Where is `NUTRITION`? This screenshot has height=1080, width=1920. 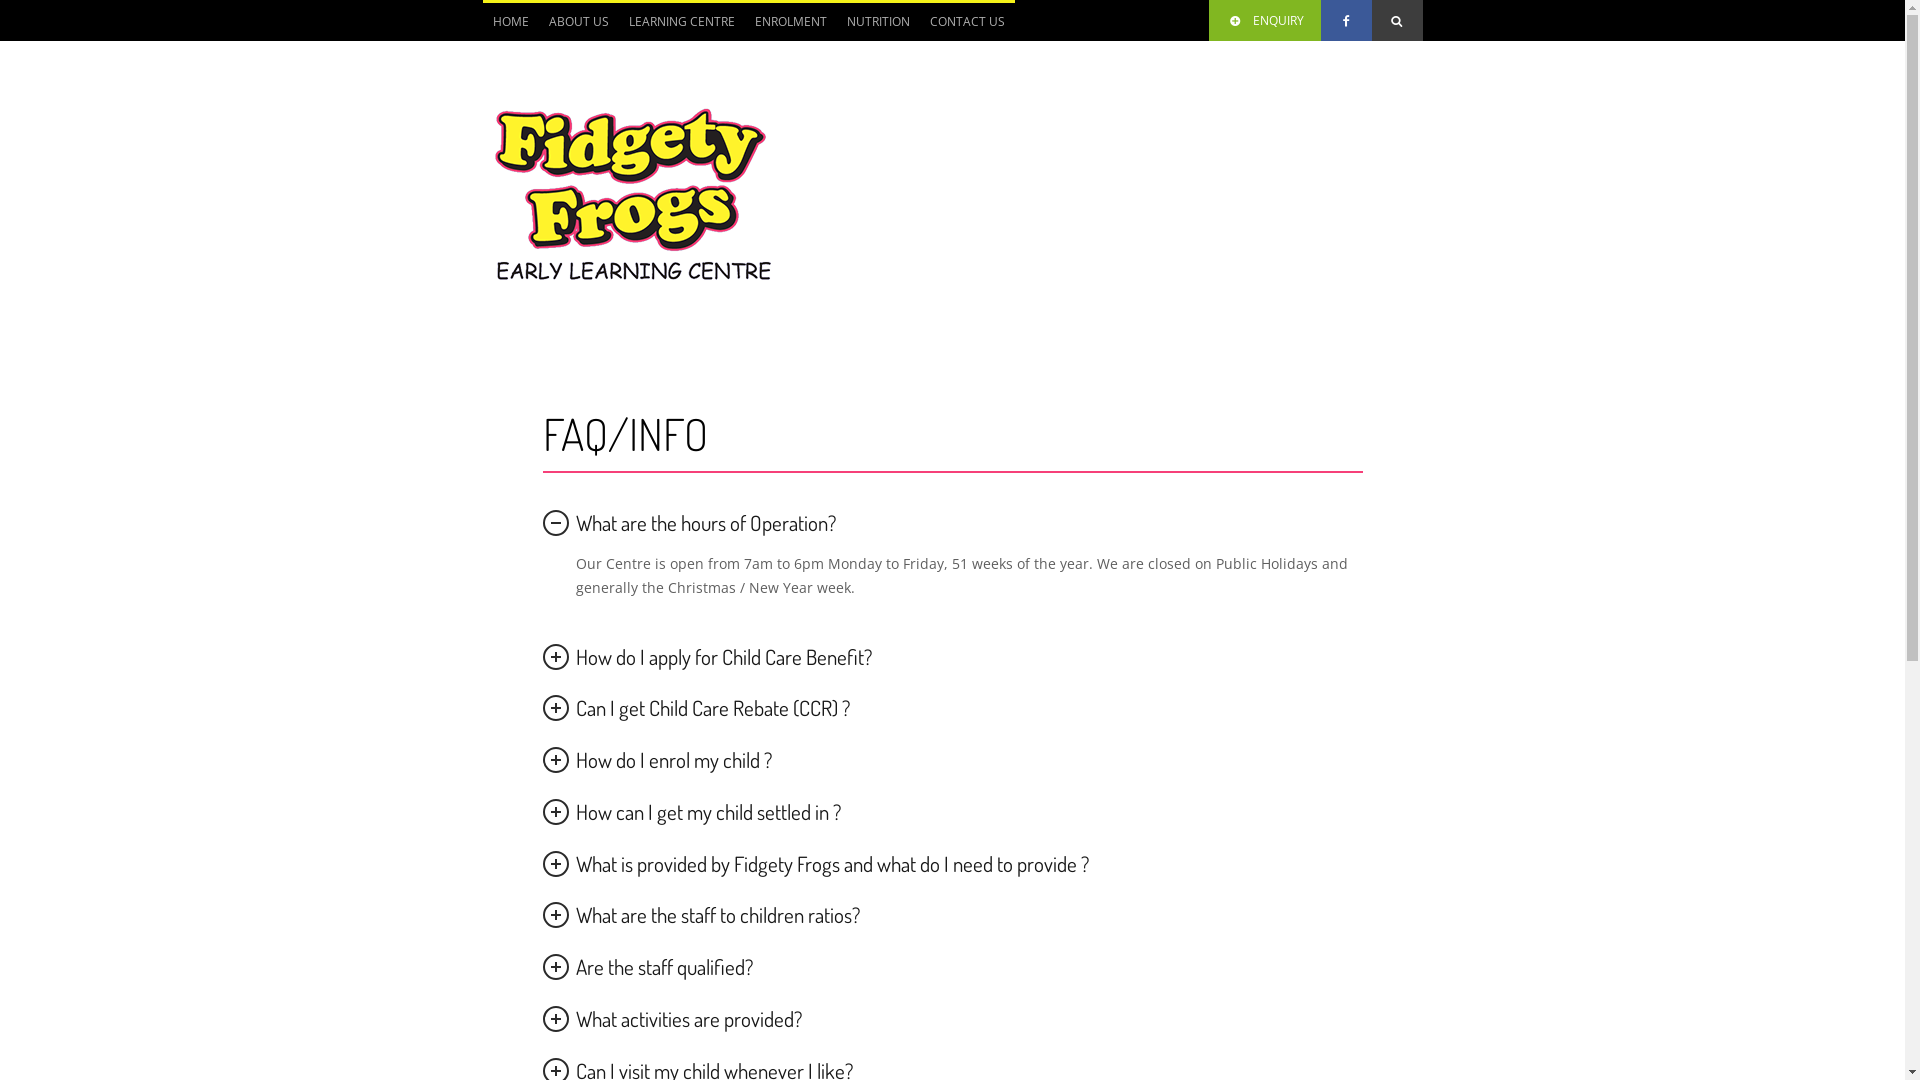
NUTRITION is located at coordinates (878, 22).